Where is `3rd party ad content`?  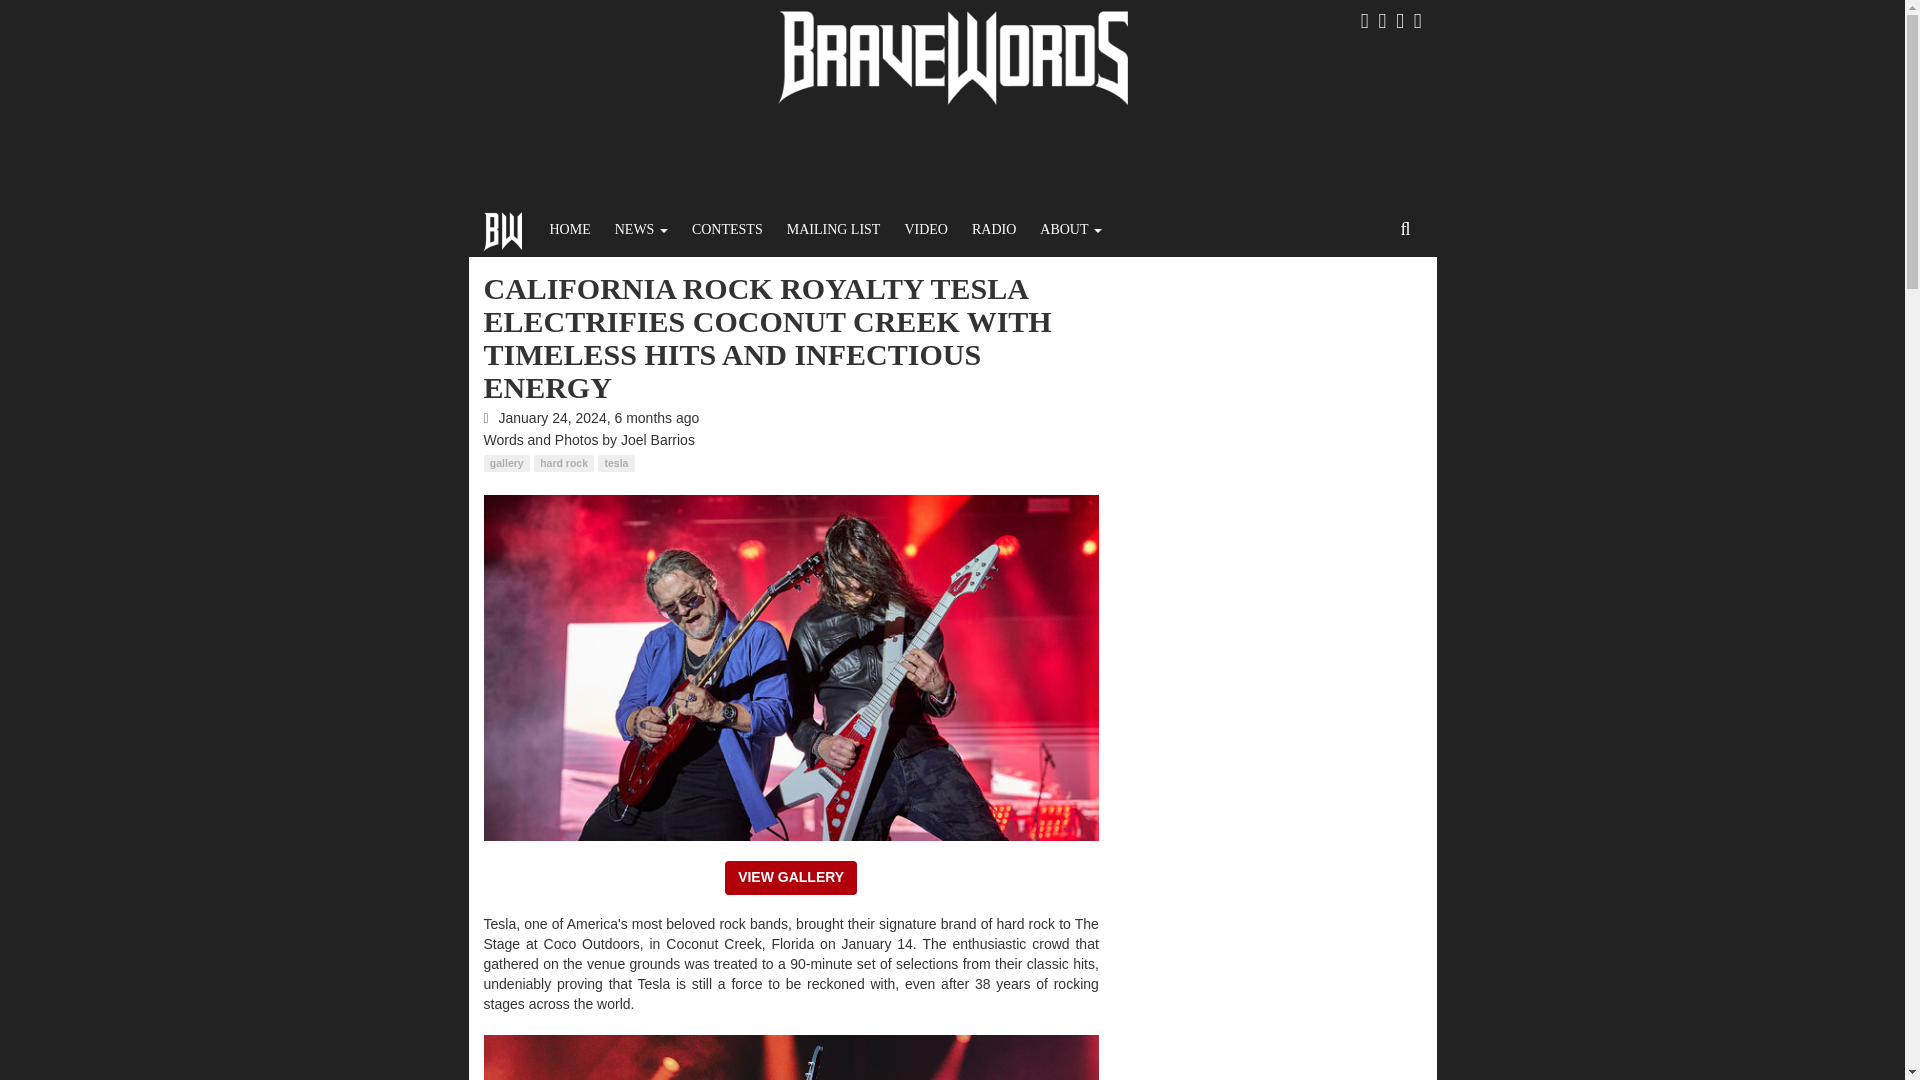 3rd party ad content is located at coordinates (1268, 396).